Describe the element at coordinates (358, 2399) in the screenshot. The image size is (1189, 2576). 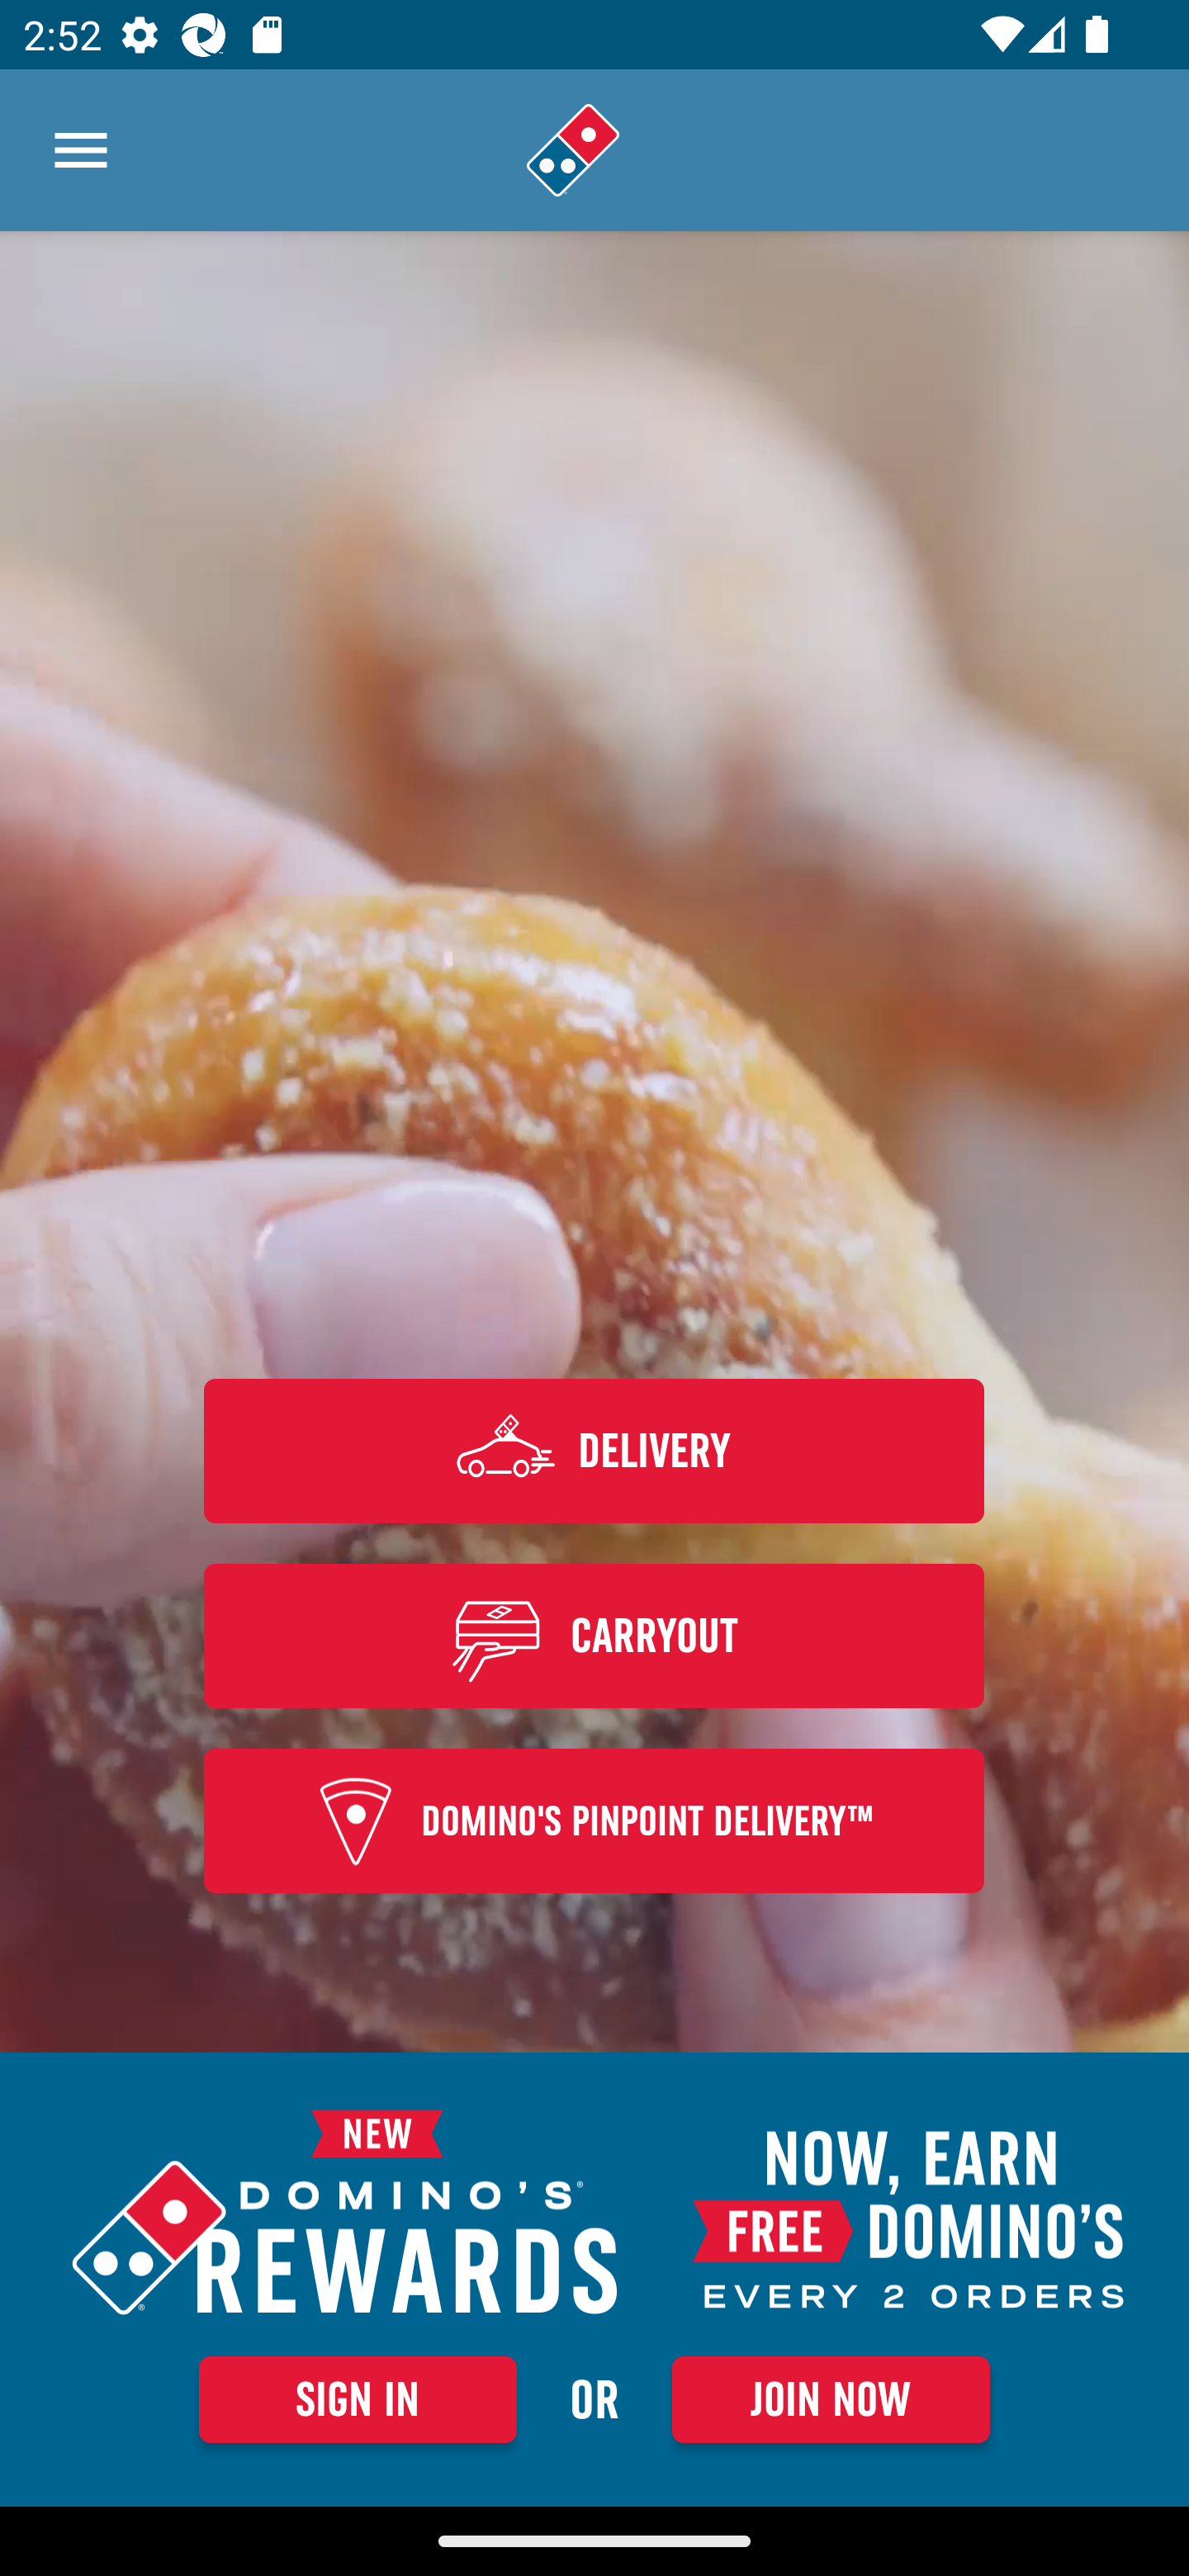
I see `SIGN IN` at that location.